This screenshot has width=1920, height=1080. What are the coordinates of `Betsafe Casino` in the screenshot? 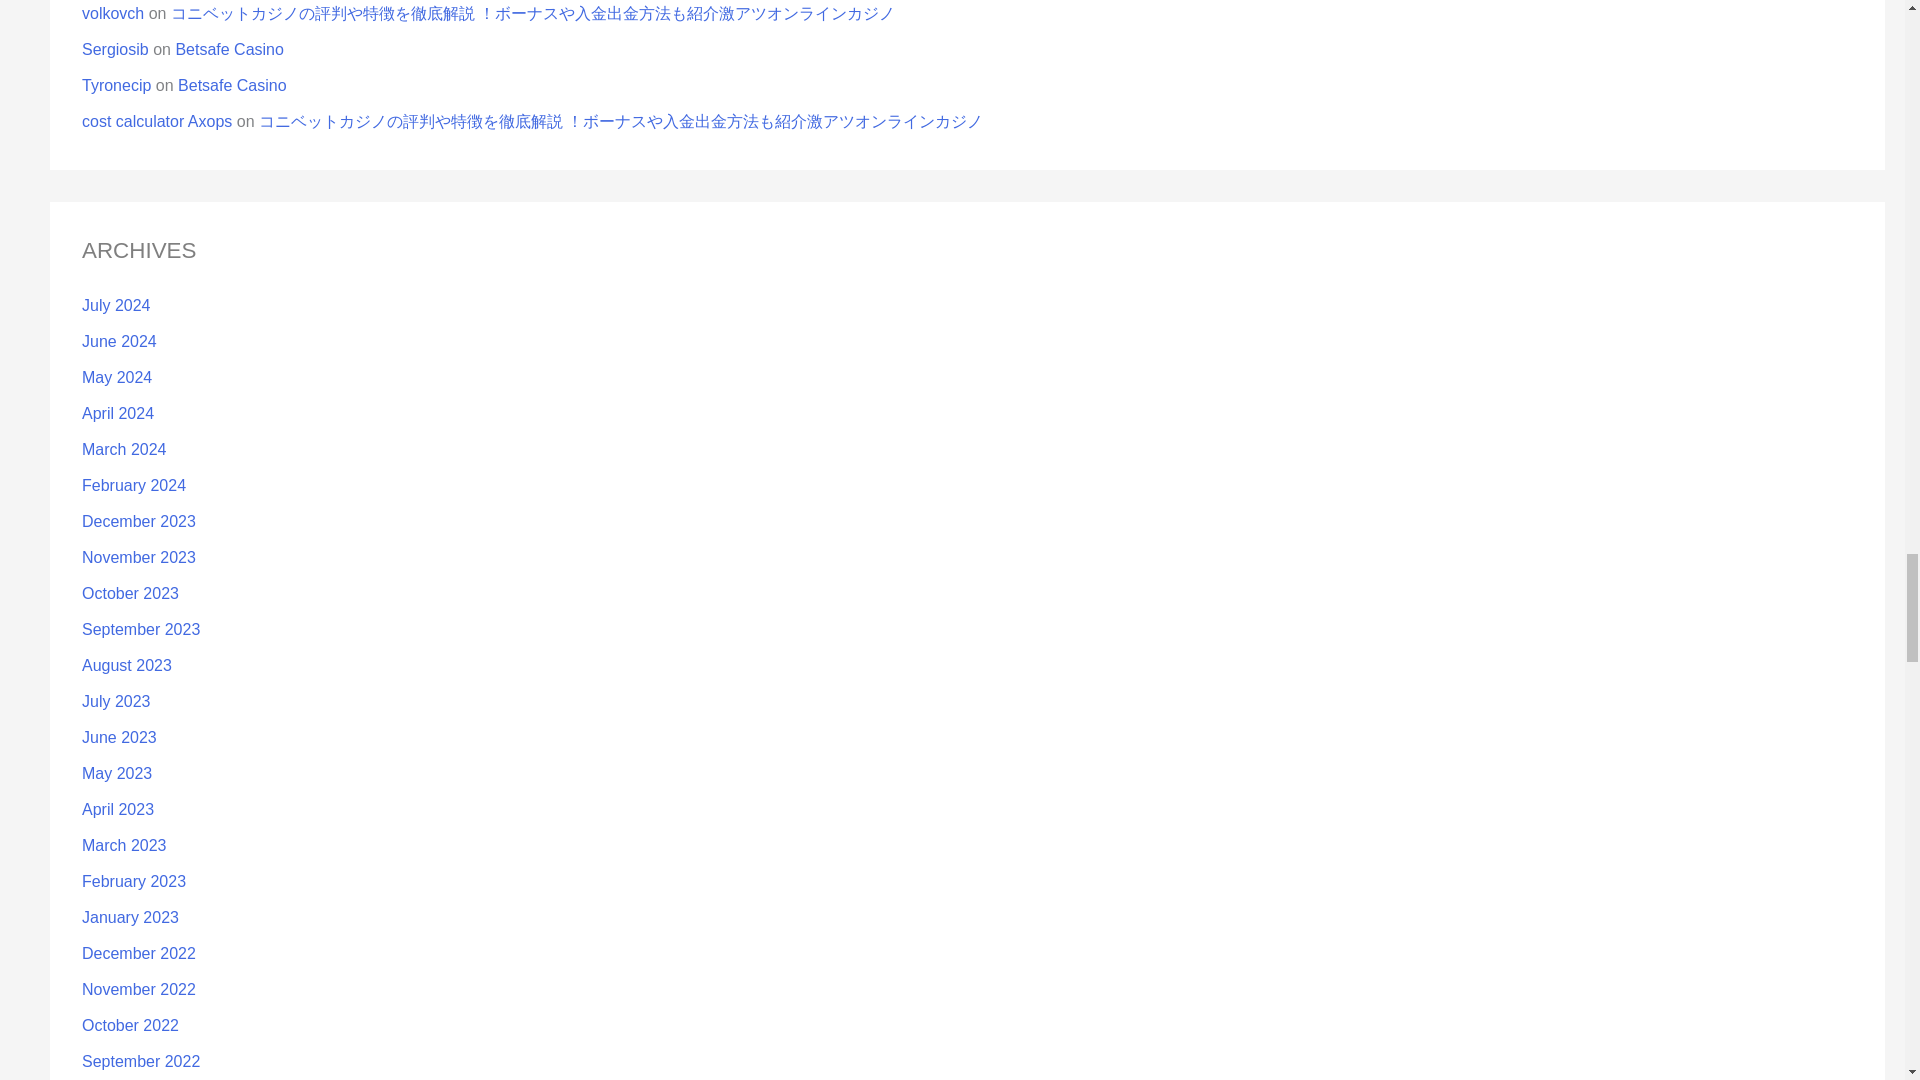 It's located at (232, 84).